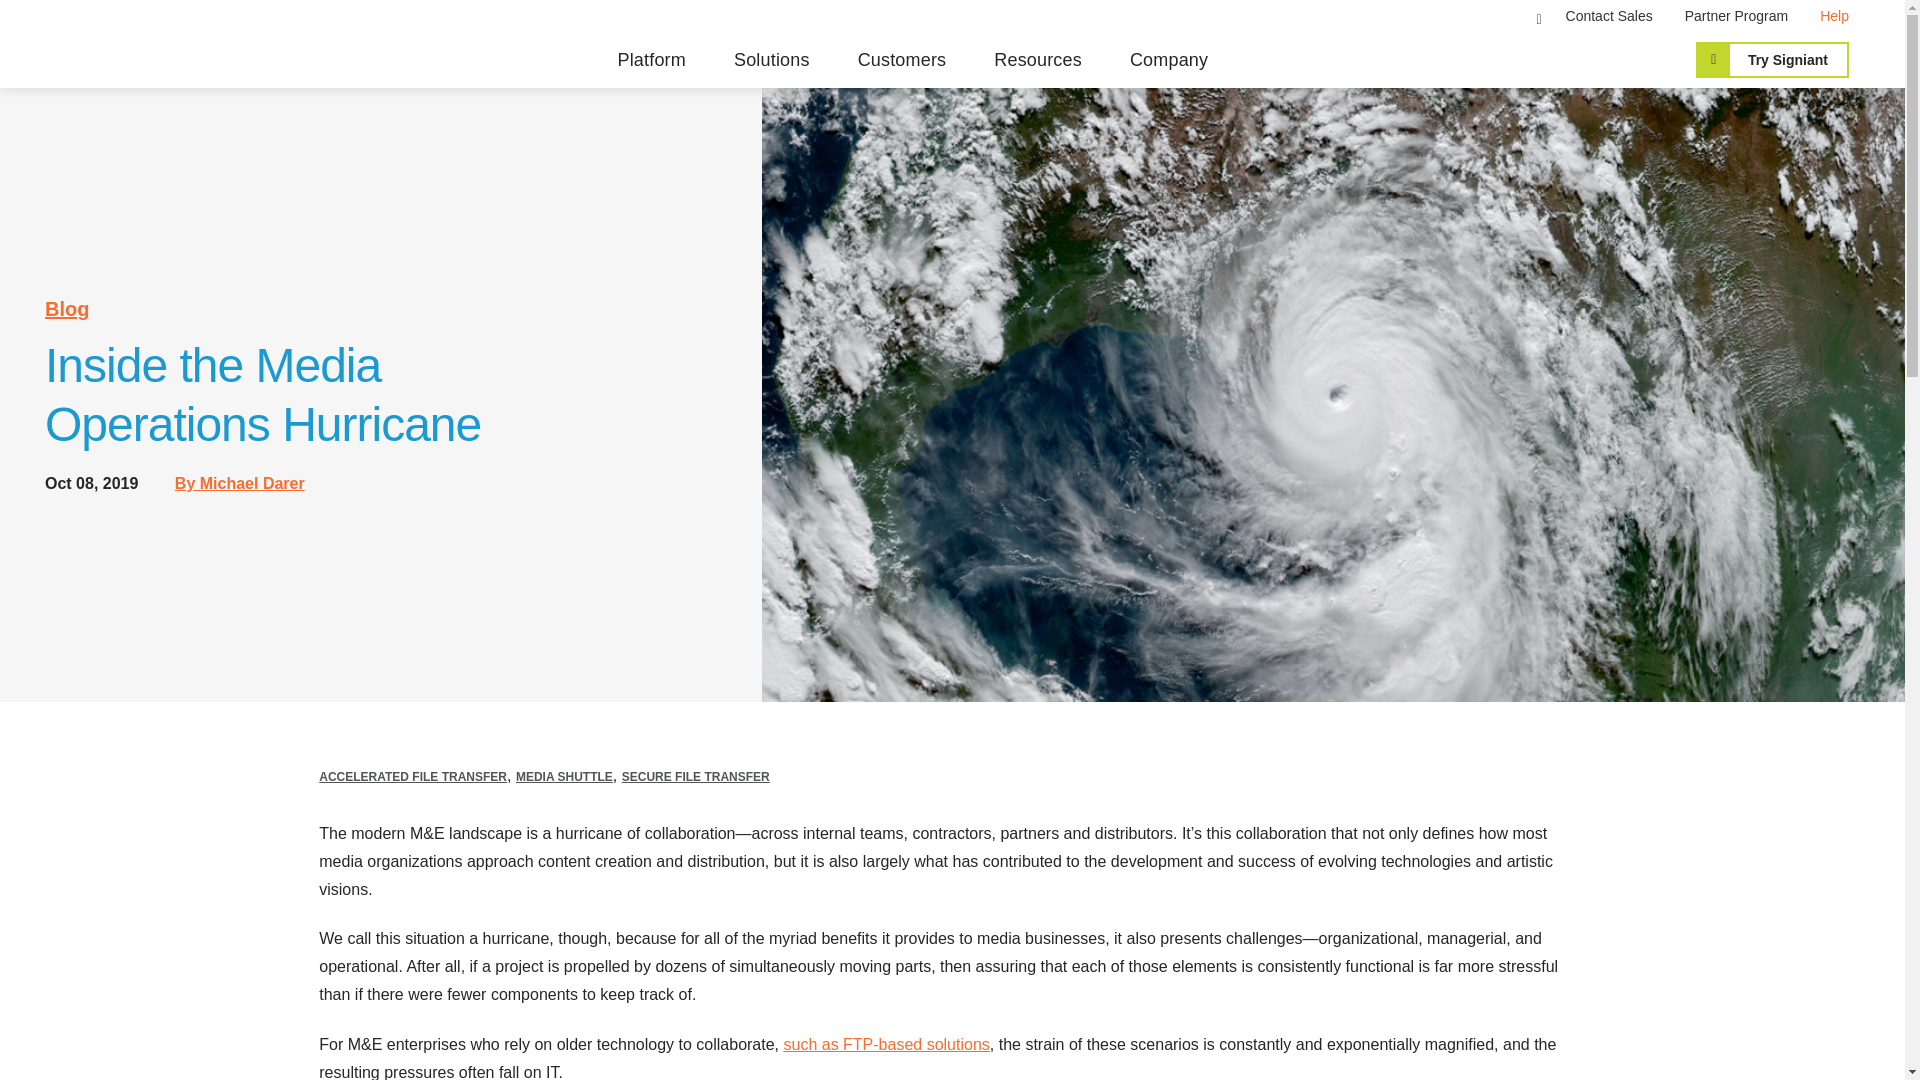 The height and width of the screenshot is (1080, 1920). I want to click on Resources, so click(1038, 60).